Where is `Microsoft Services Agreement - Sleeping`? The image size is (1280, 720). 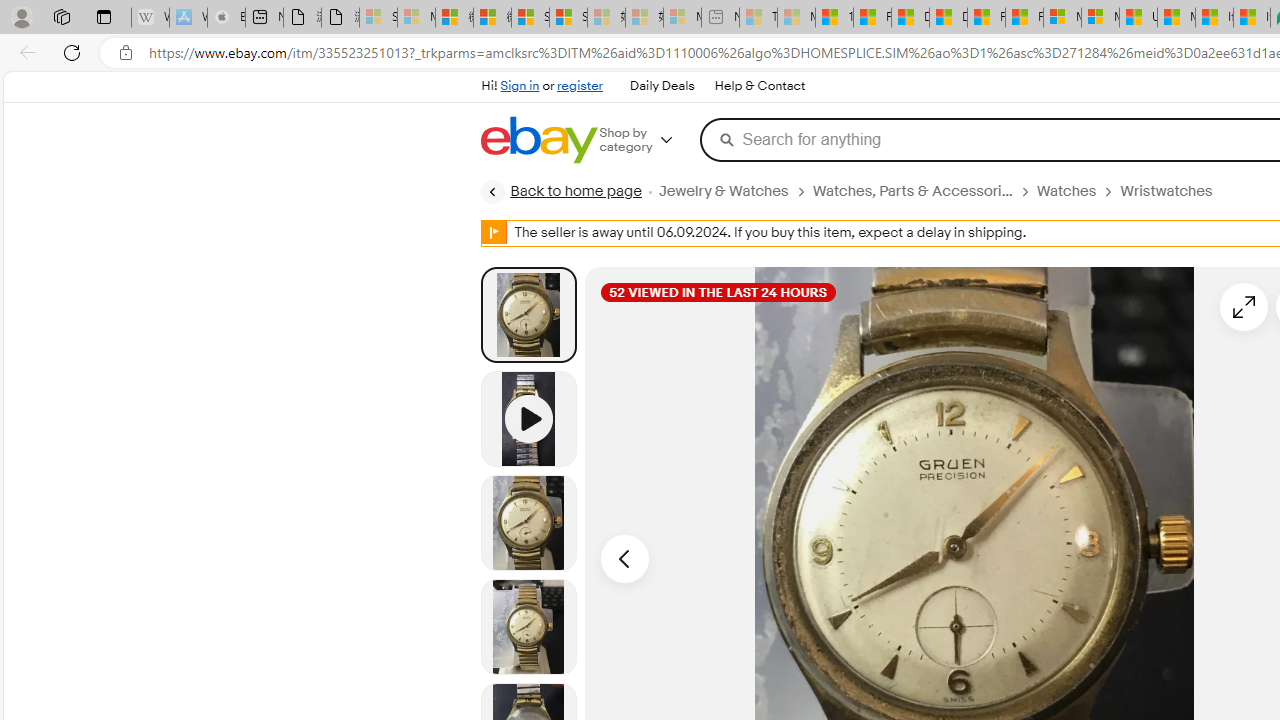
Microsoft Services Agreement - Sleeping is located at coordinates (416, 18).